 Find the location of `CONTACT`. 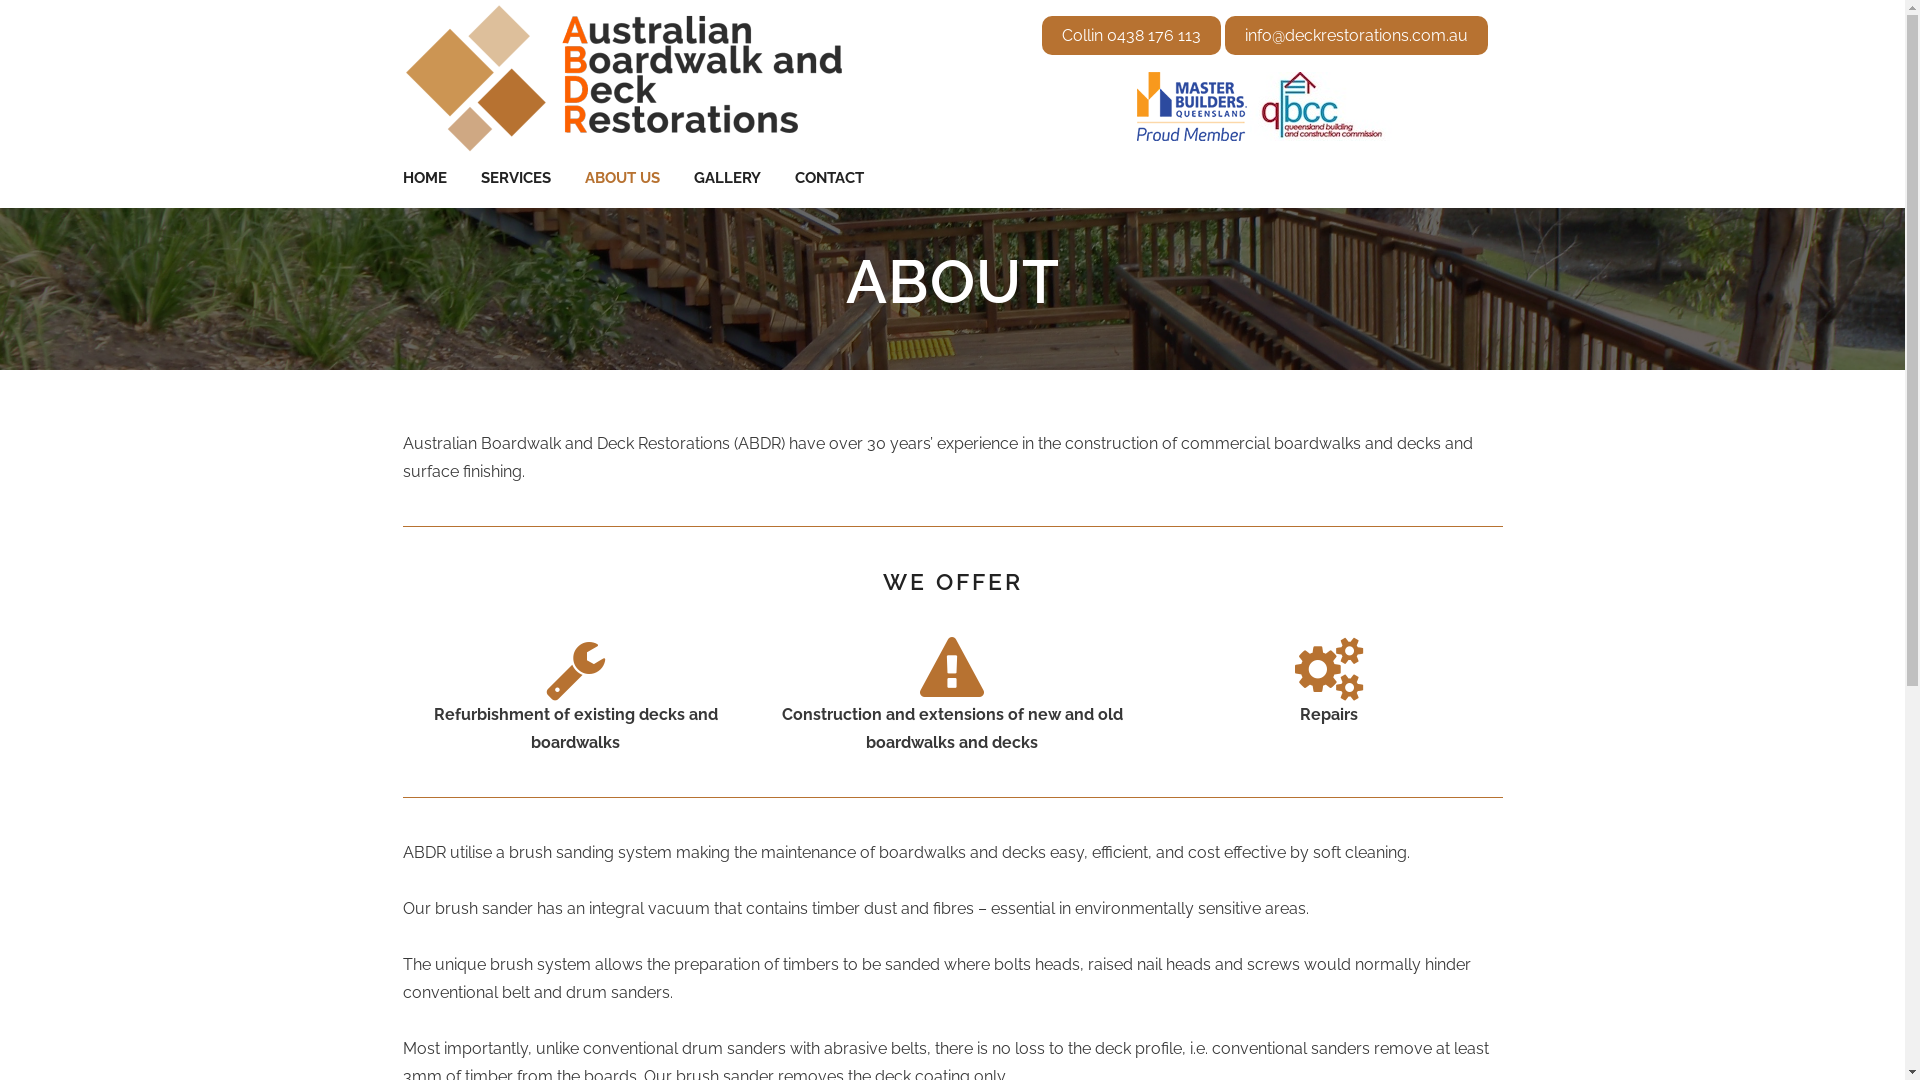

CONTACT is located at coordinates (830, 178).